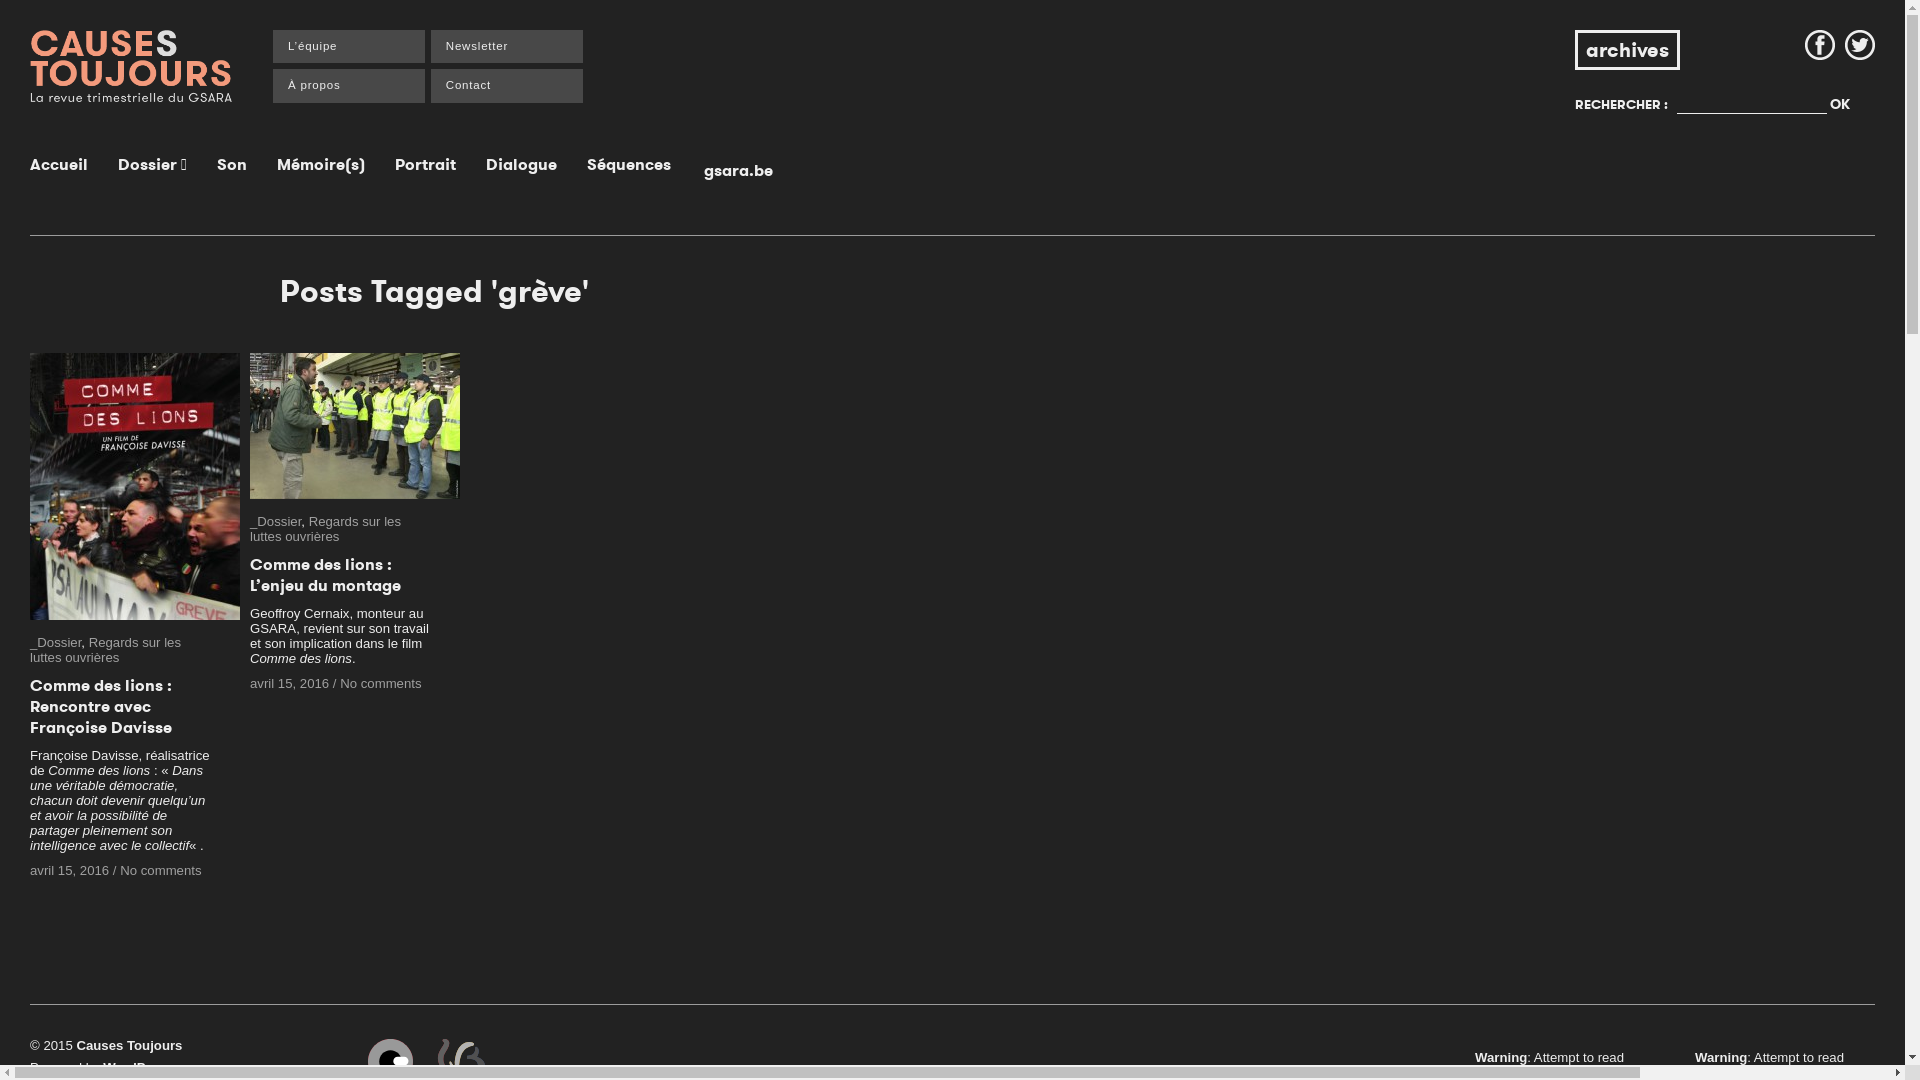  What do you see at coordinates (426, 164) in the screenshot?
I see `Portrait` at bounding box center [426, 164].